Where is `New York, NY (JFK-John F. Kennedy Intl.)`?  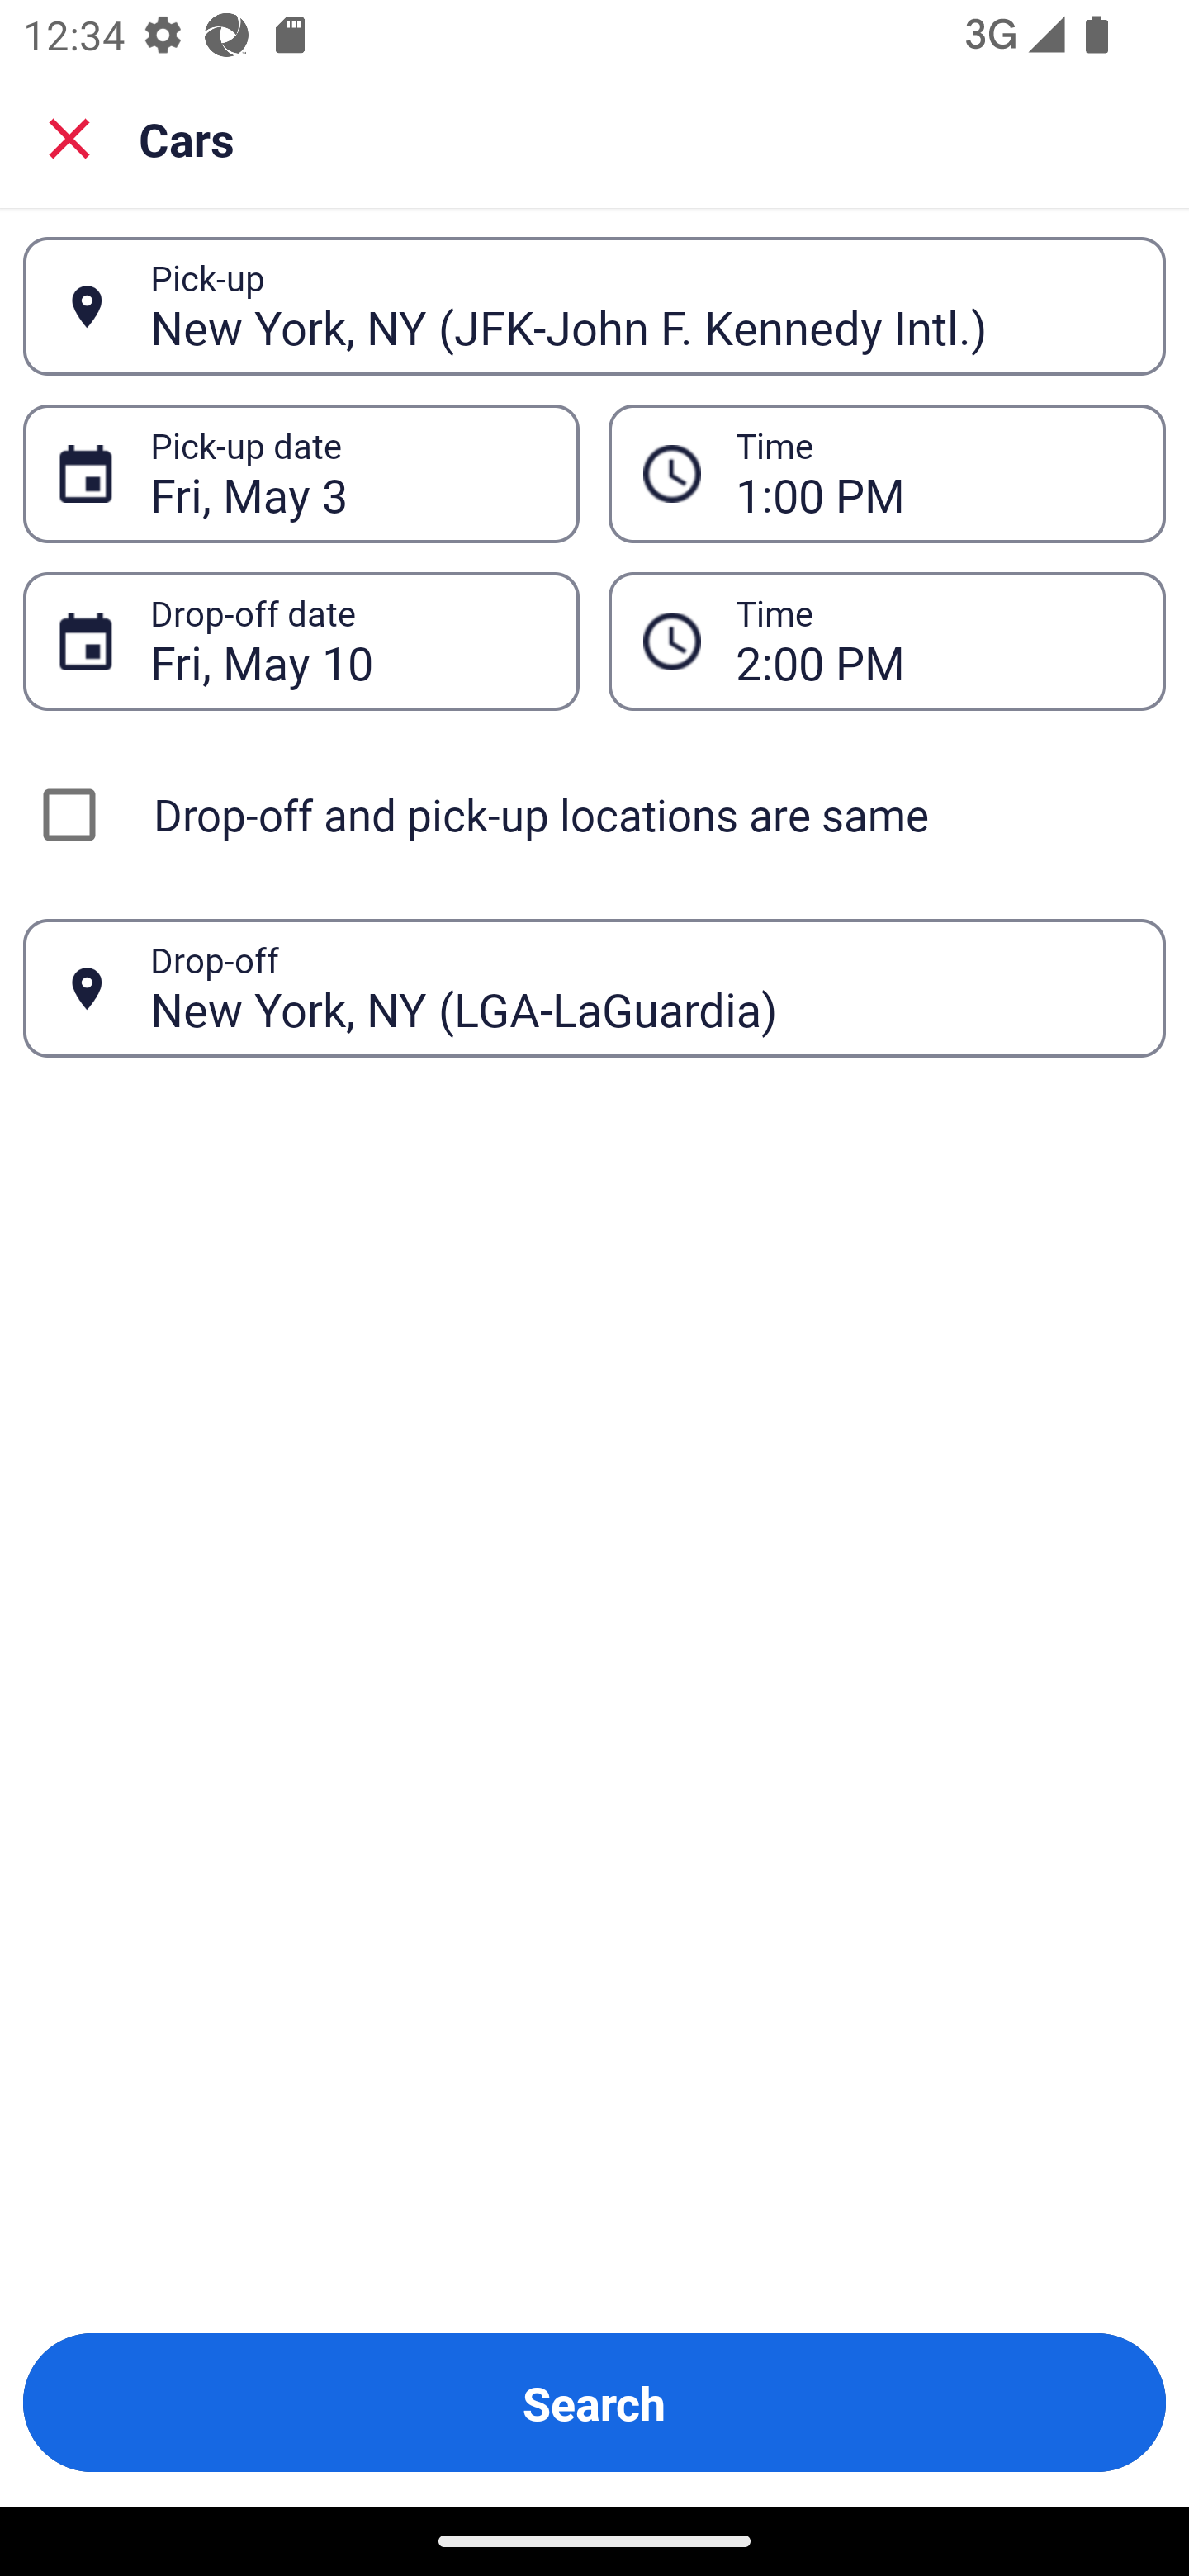 New York, NY (JFK-John F. Kennedy Intl.) is located at coordinates (640, 305).